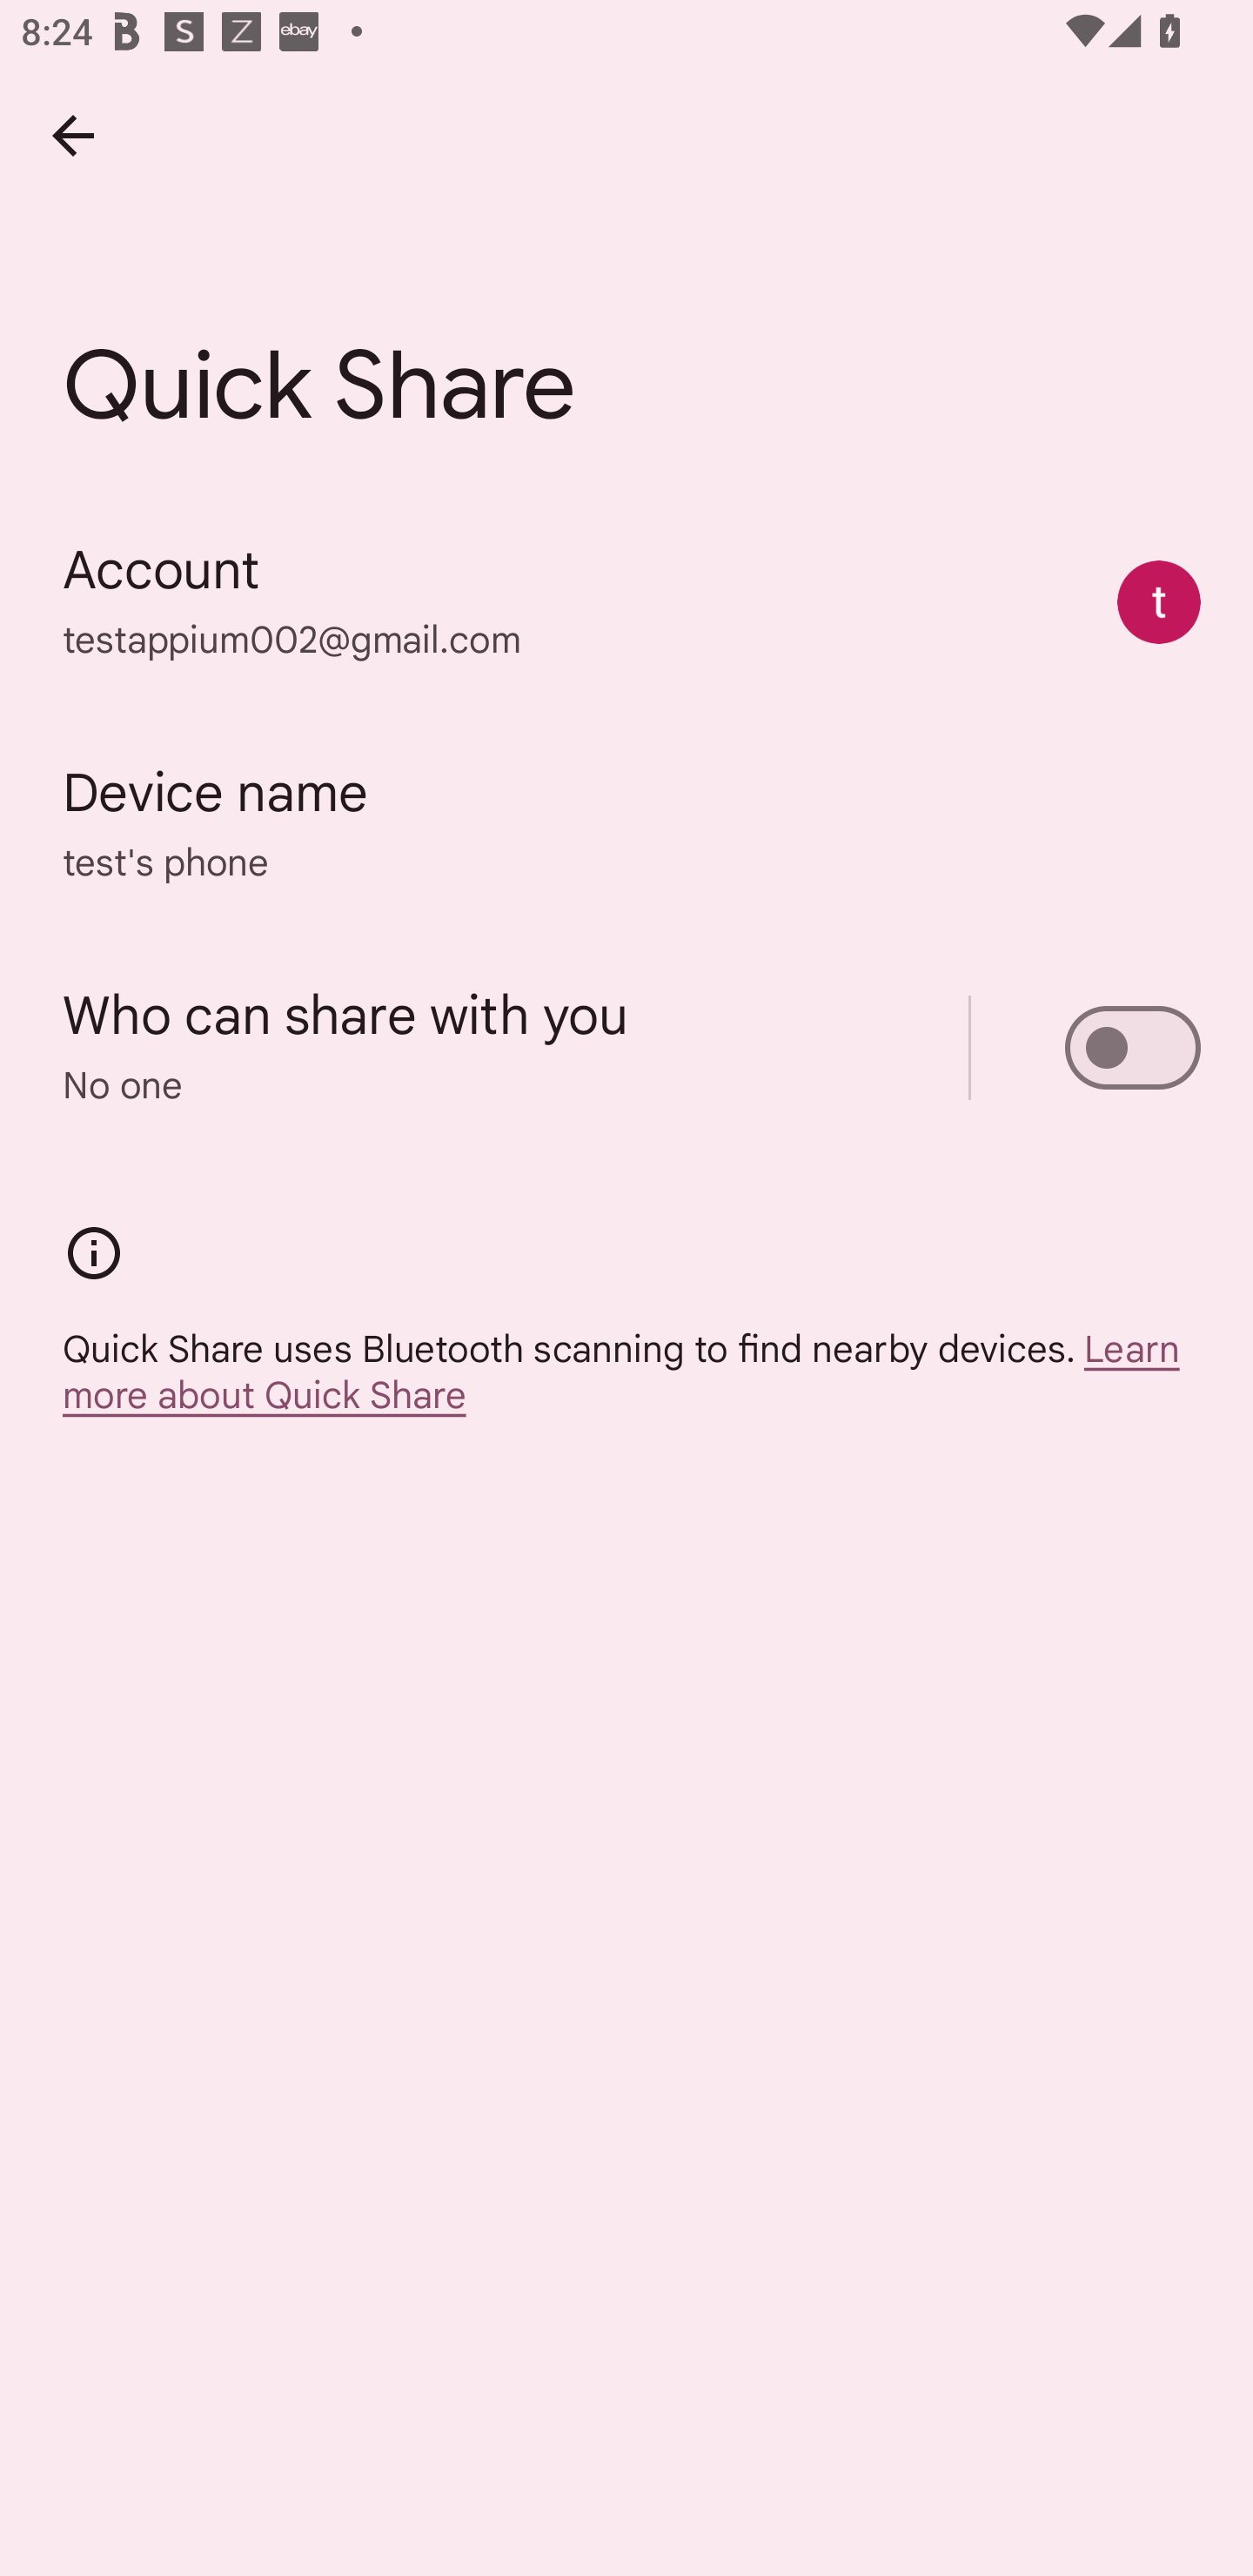 The height and width of the screenshot is (2576, 1253). What do you see at coordinates (626, 602) in the screenshot?
I see `Account testappium002@gmail.com` at bounding box center [626, 602].